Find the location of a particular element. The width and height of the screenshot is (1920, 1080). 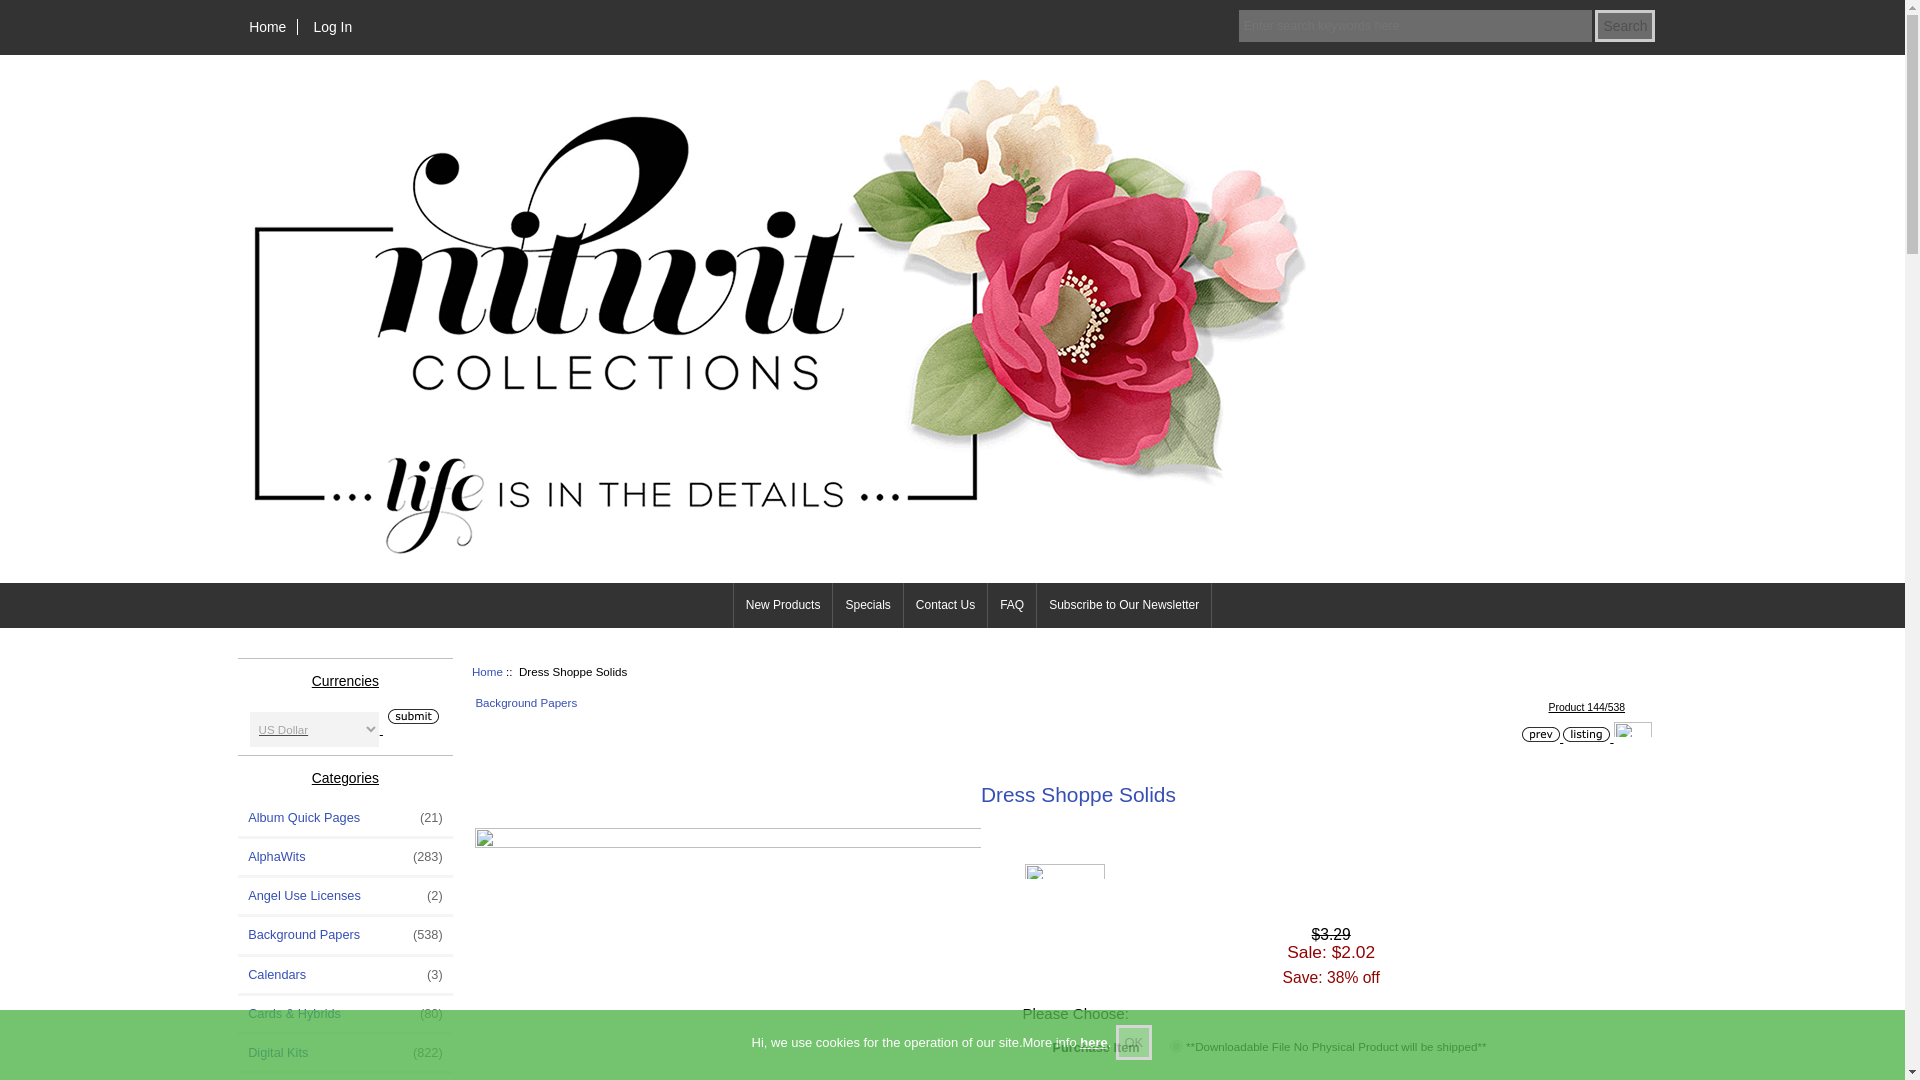

FAQ is located at coordinates (1012, 605).